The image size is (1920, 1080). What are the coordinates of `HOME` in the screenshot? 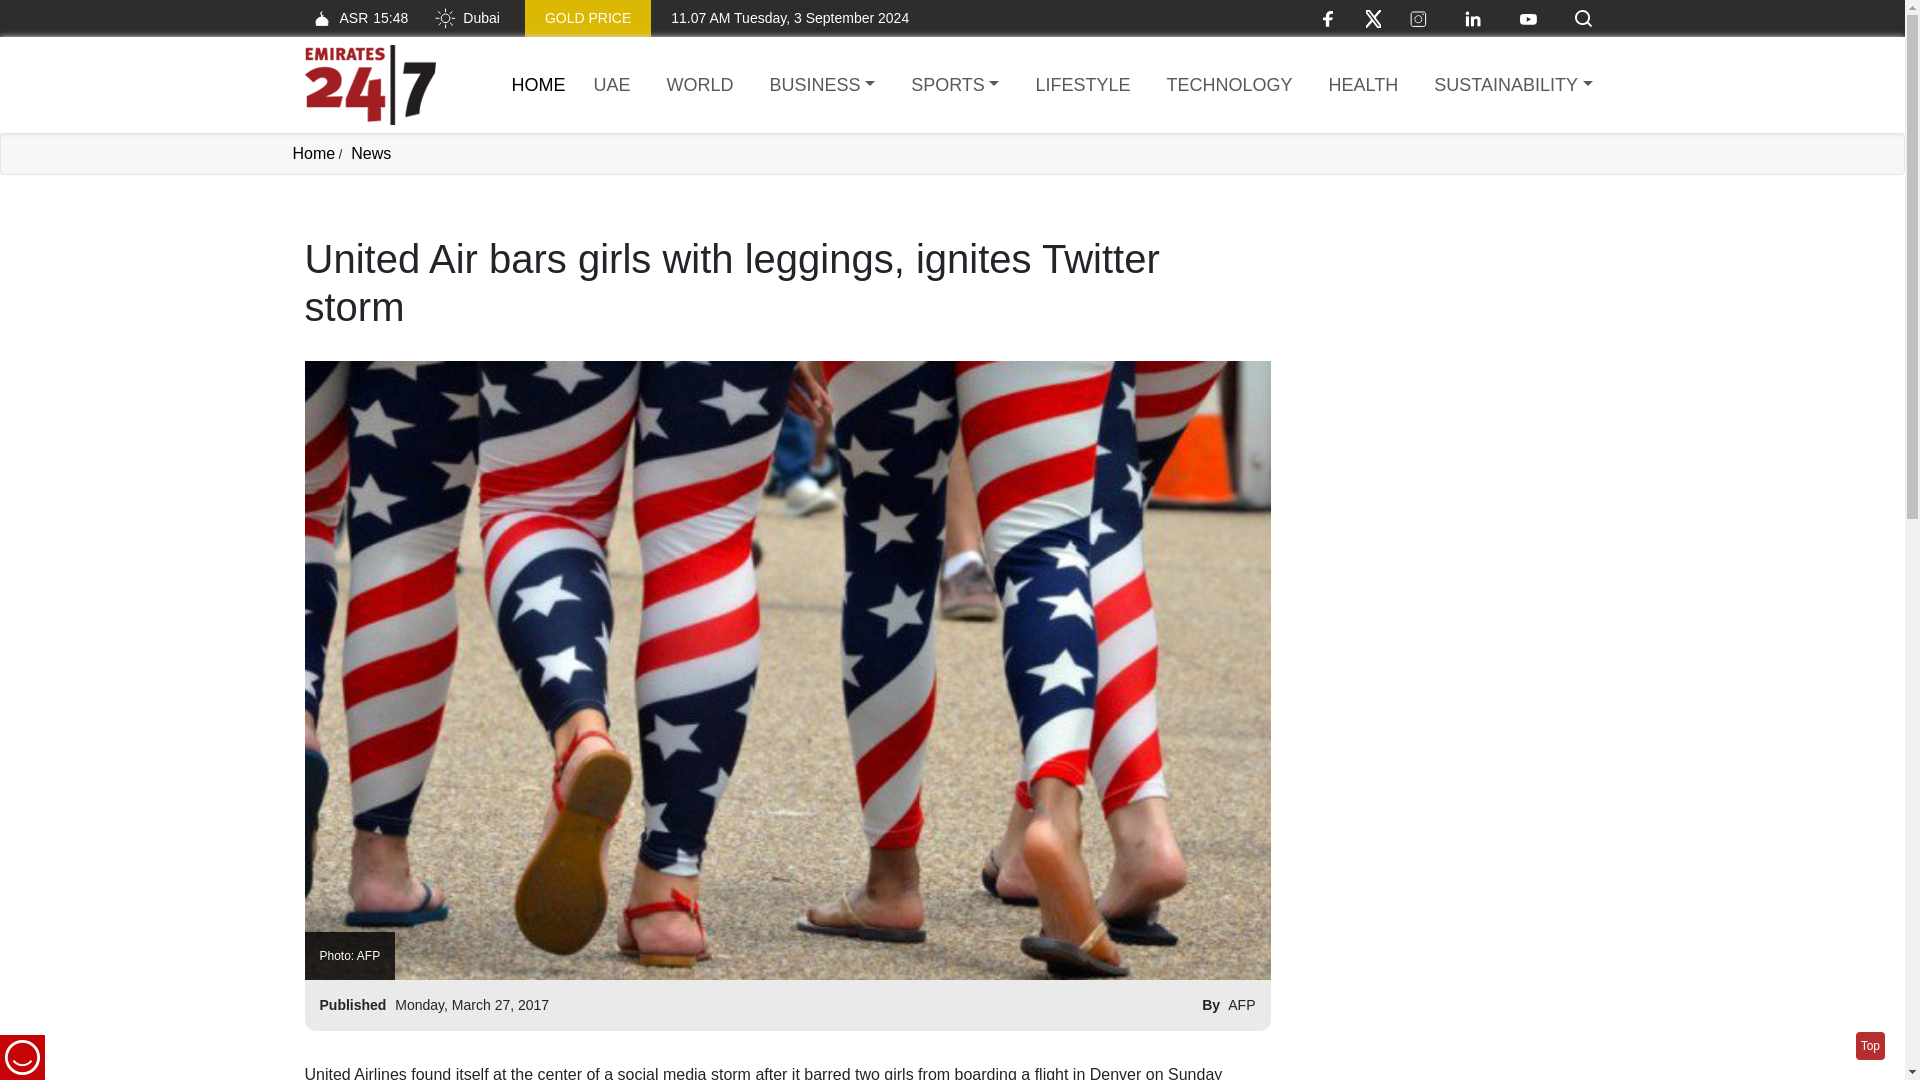 It's located at (539, 84).